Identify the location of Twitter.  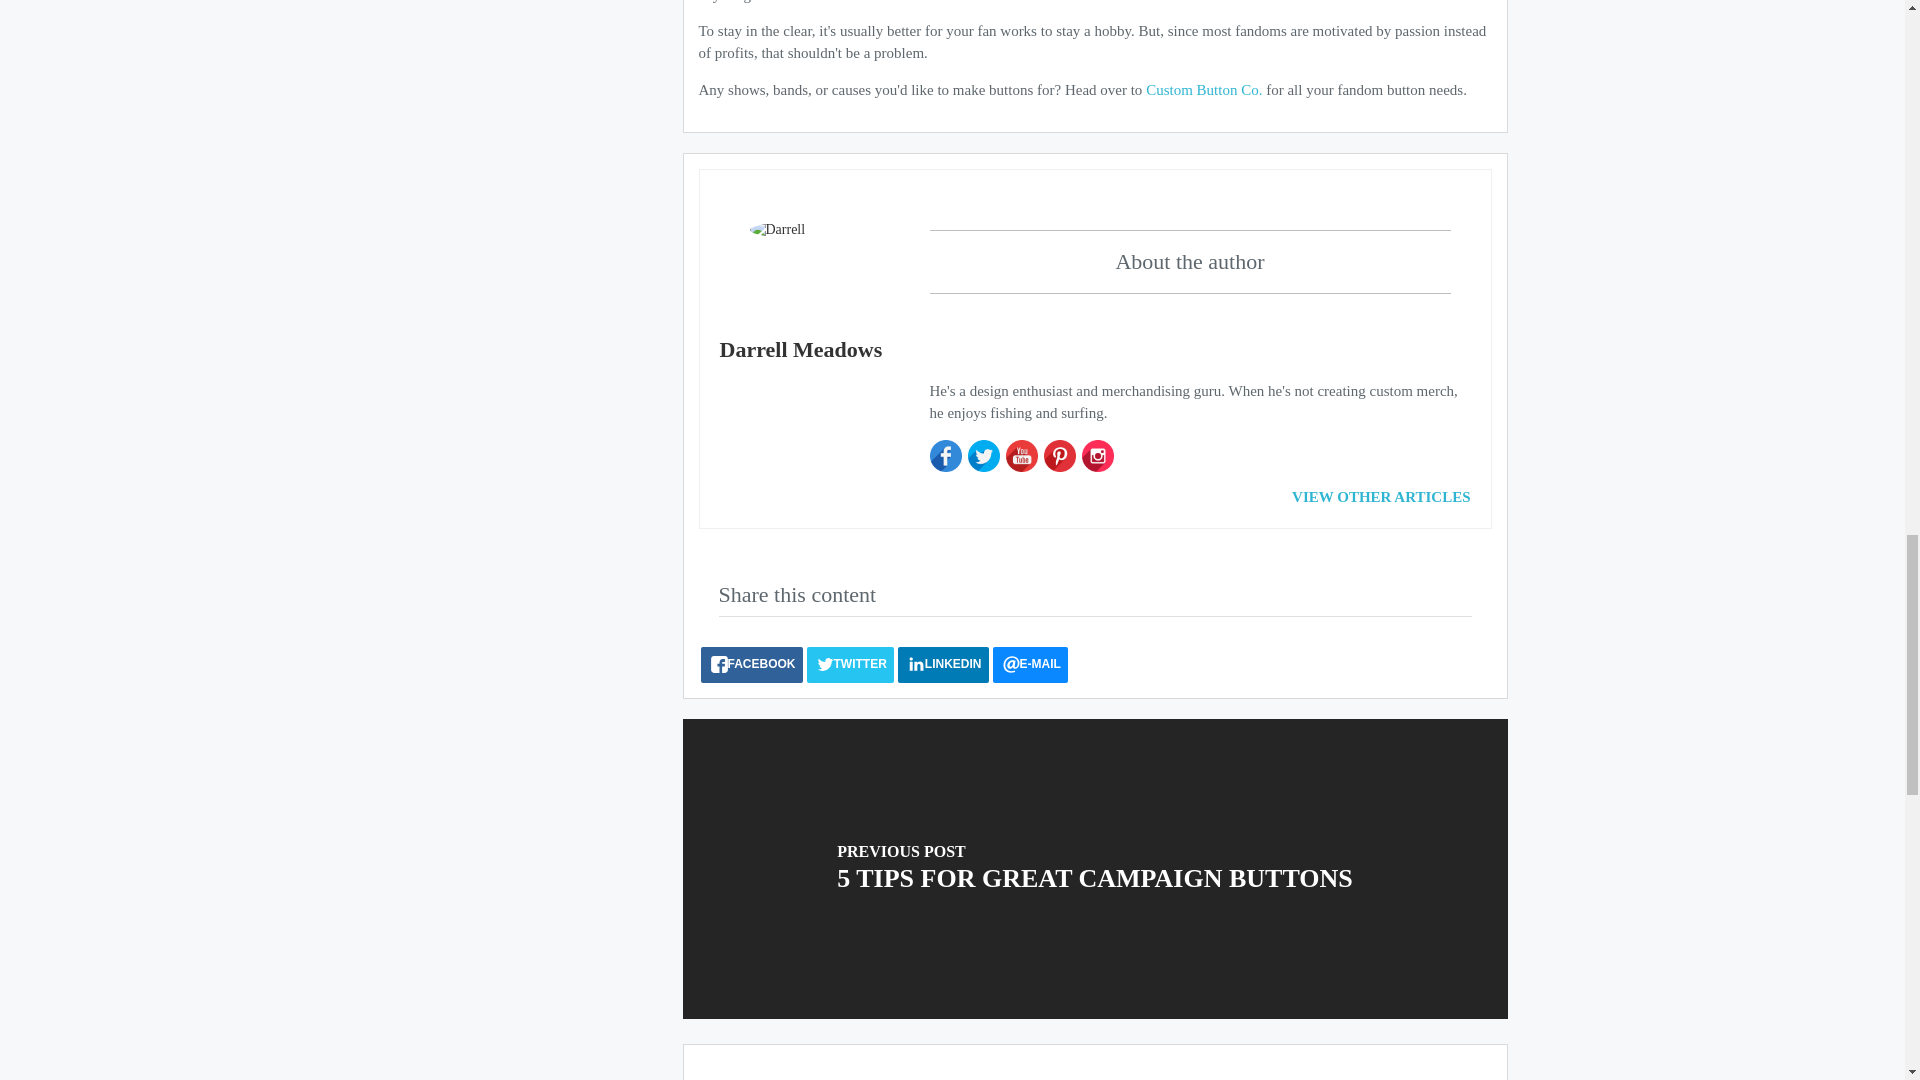
(984, 455).